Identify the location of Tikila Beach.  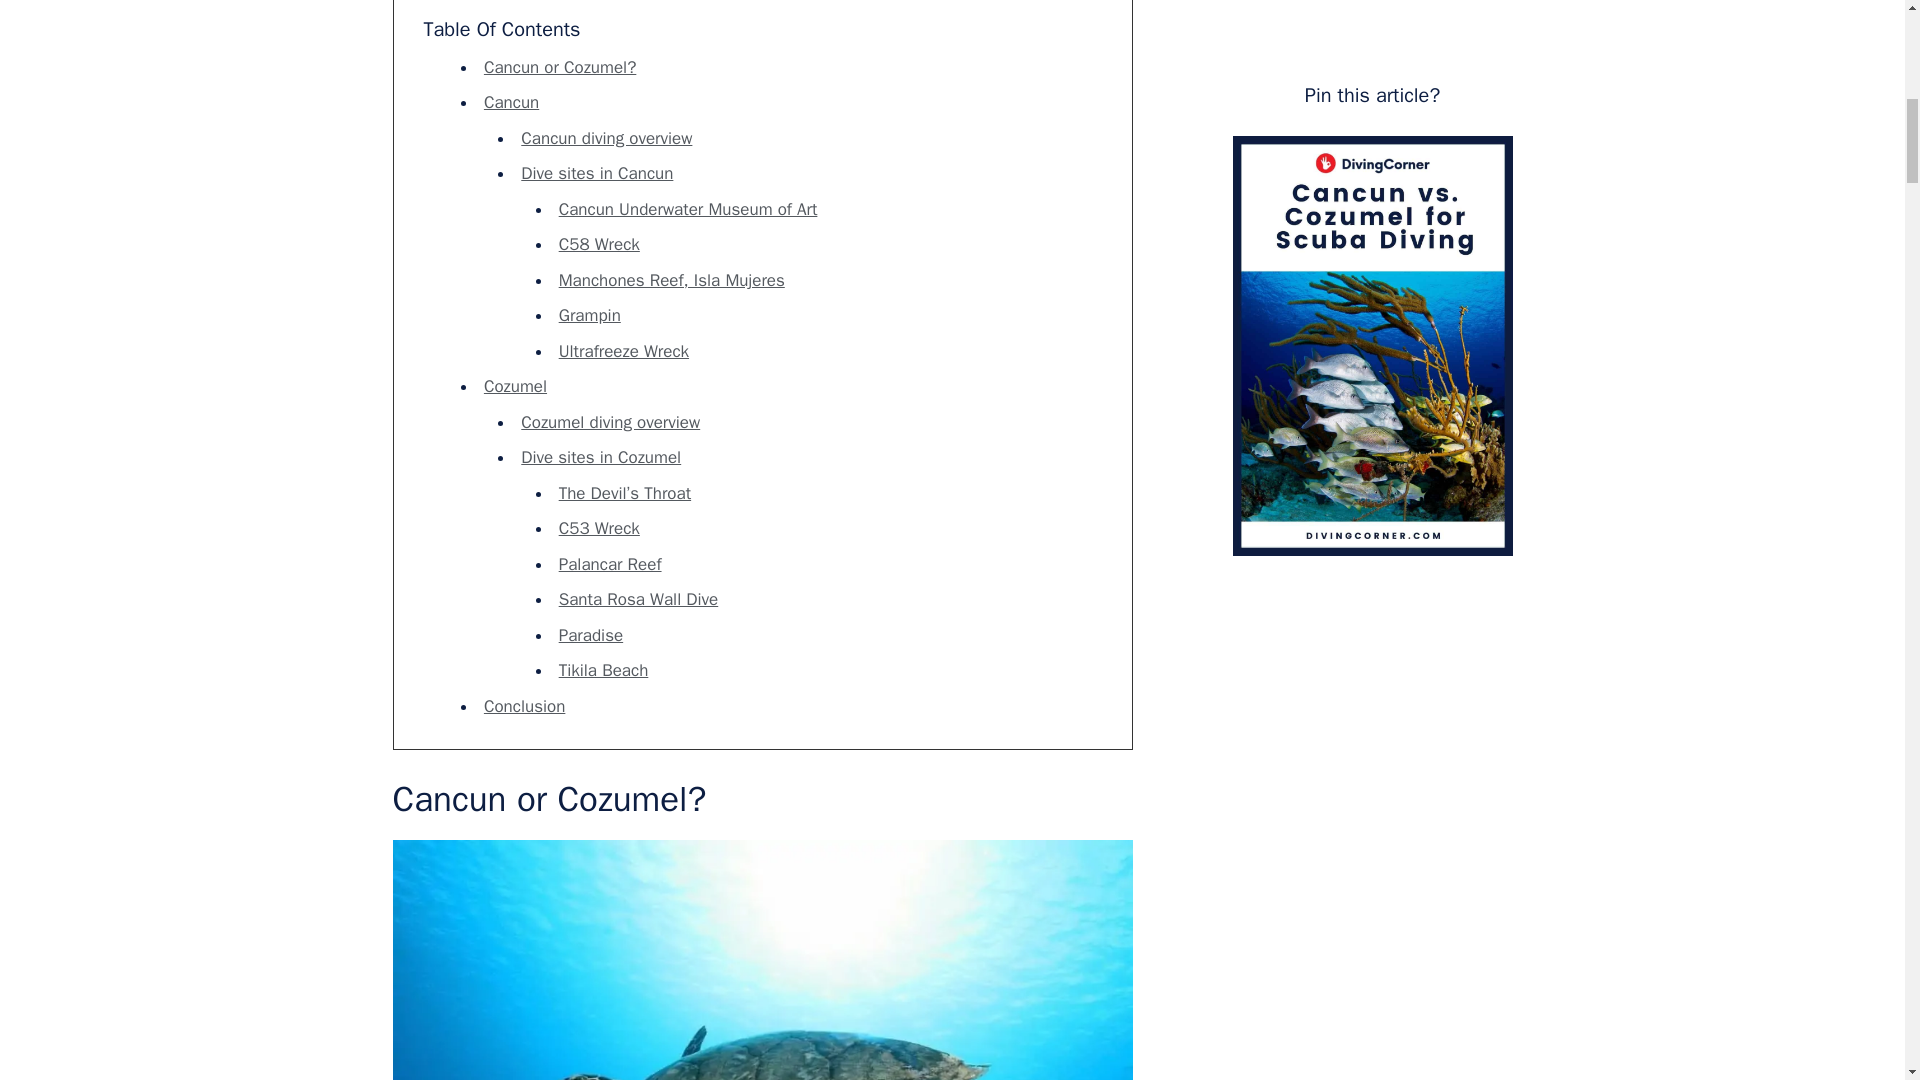
(603, 670).